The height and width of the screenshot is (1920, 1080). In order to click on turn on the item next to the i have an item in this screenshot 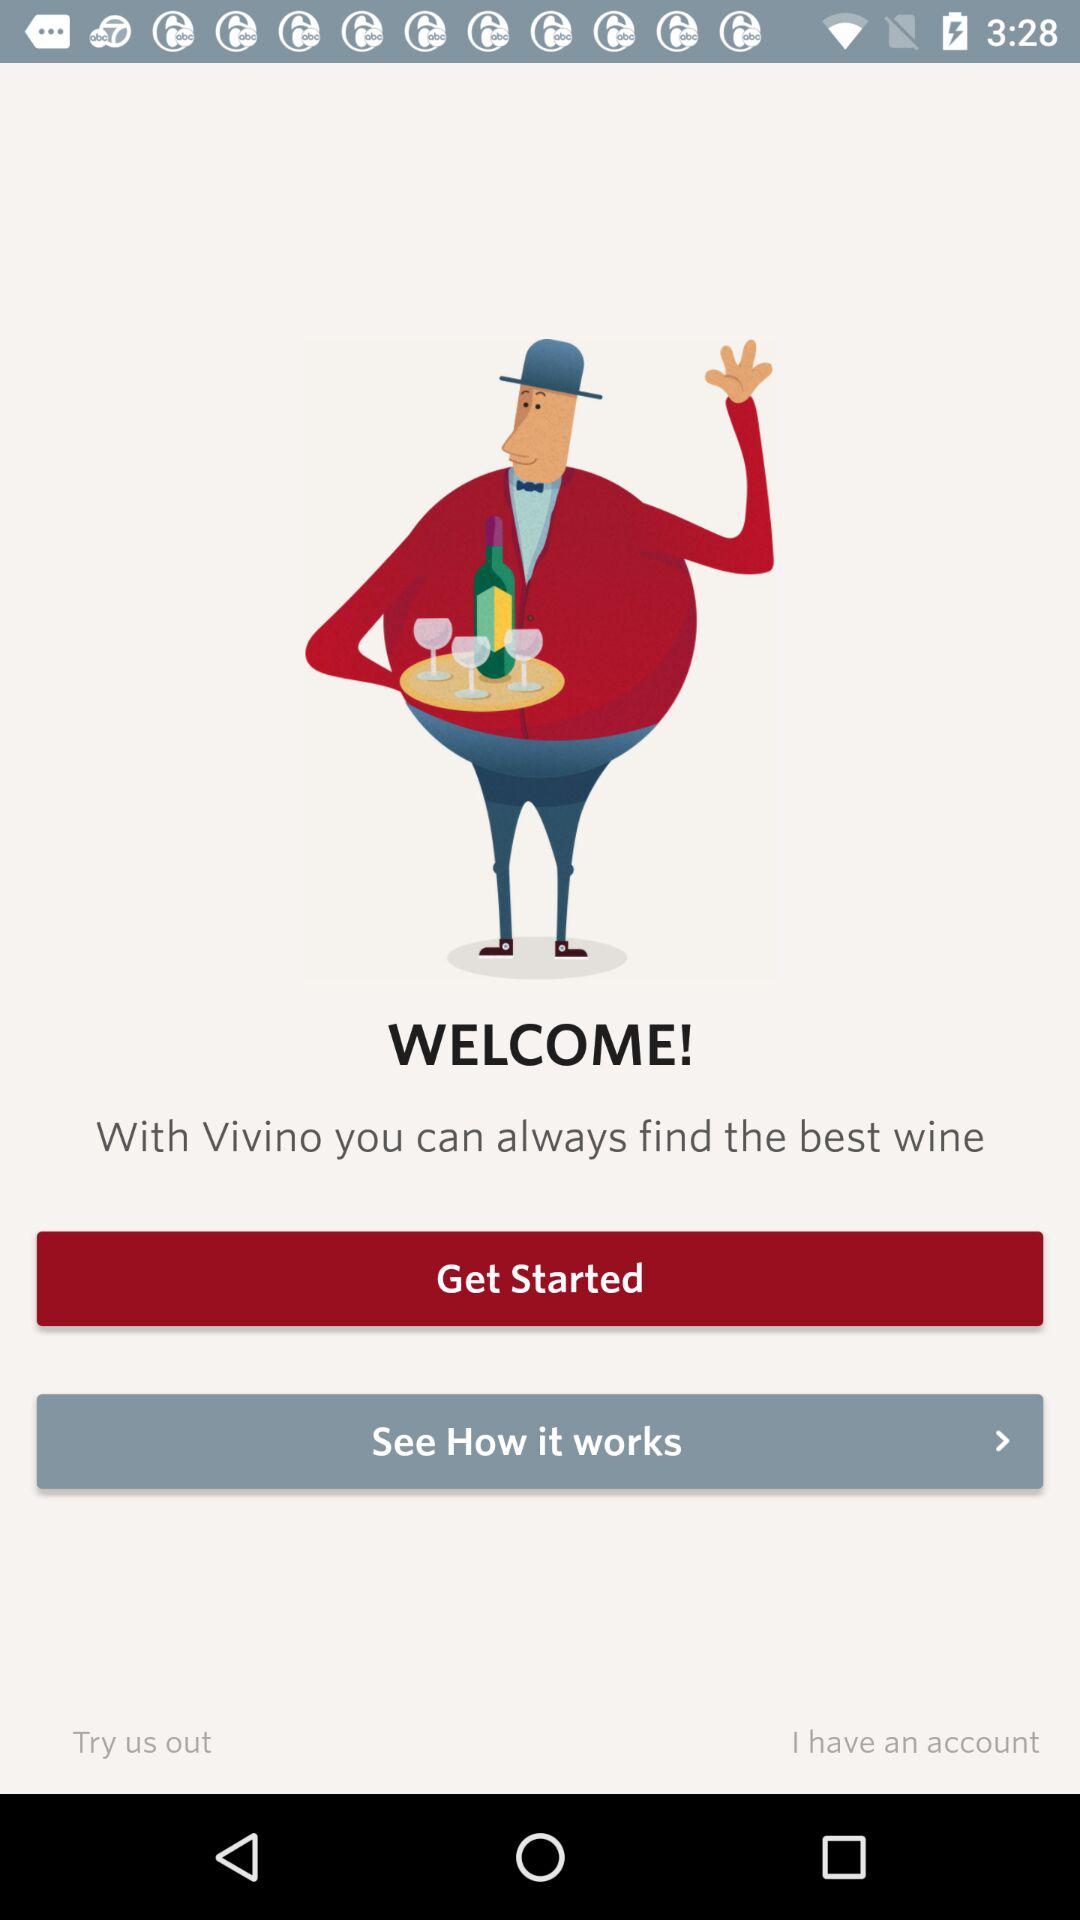, I will do `click(142, 1740)`.